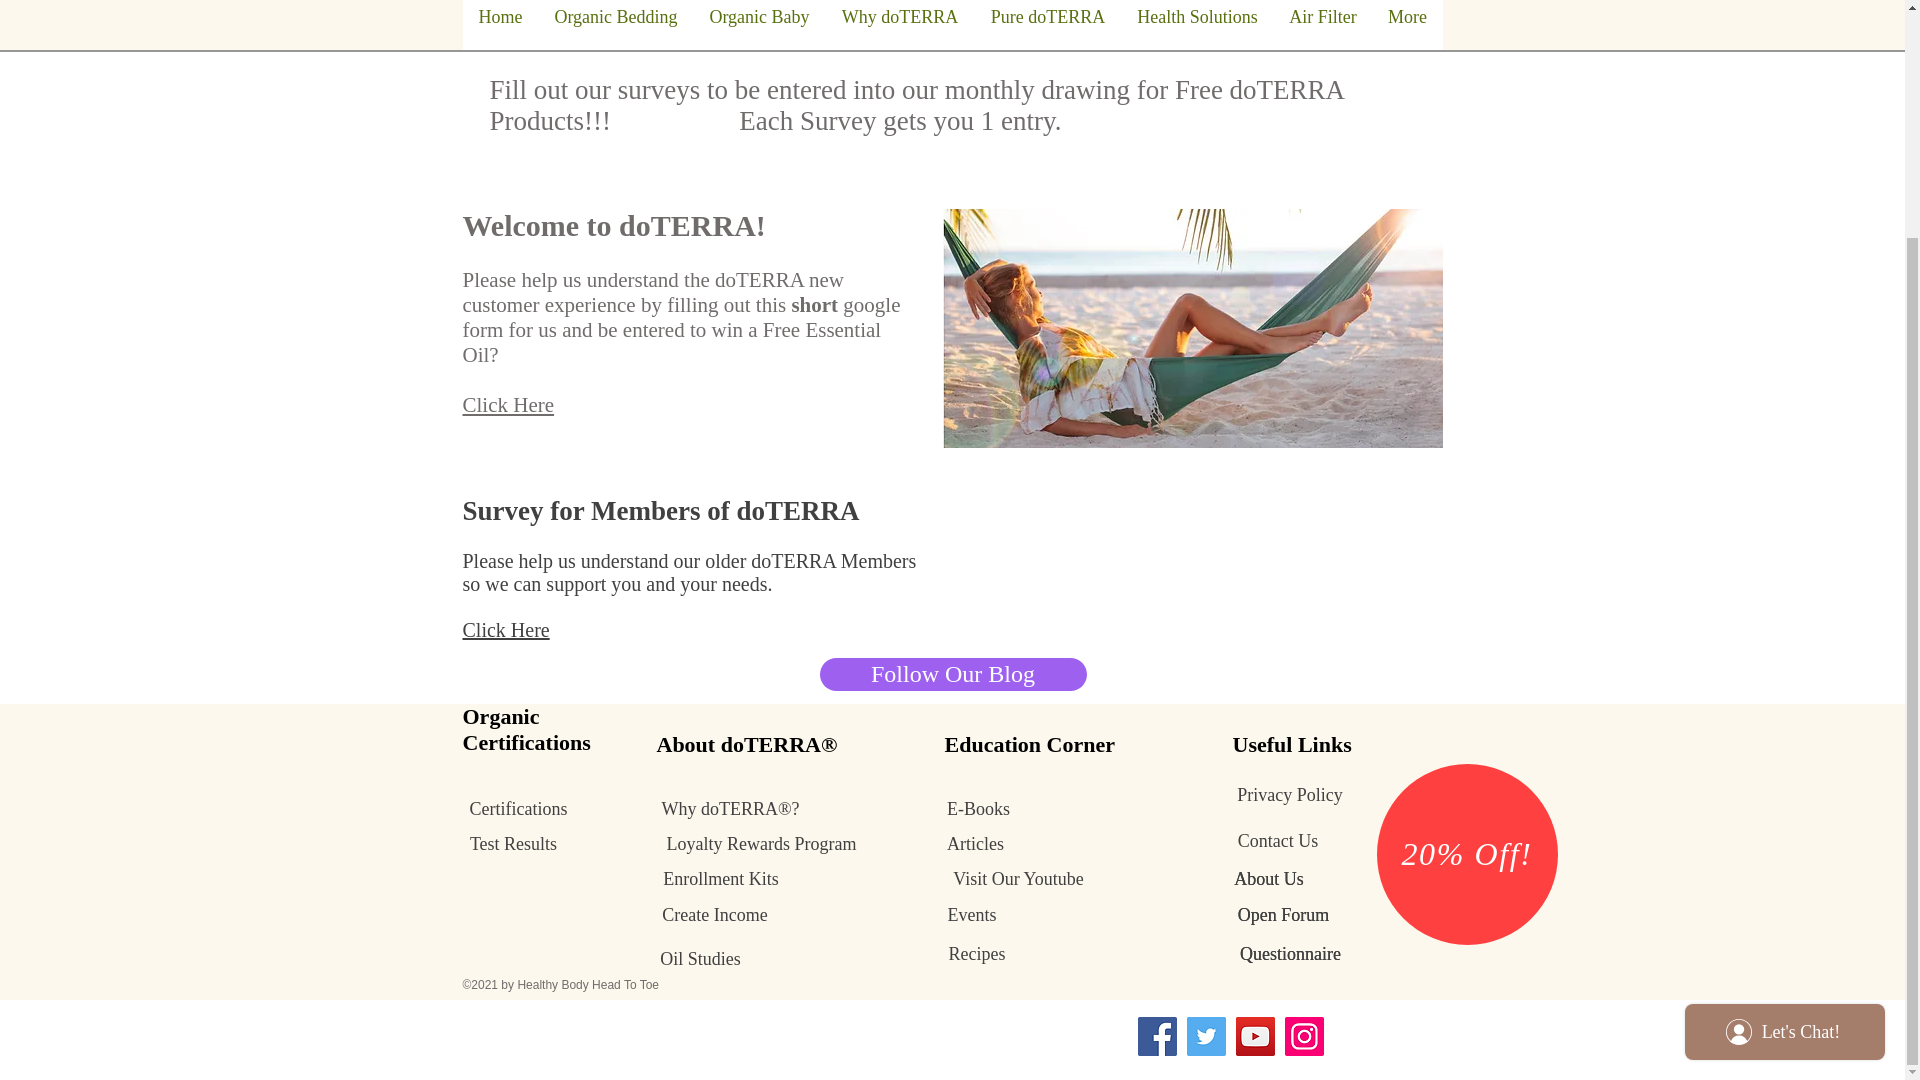 The width and height of the screenshot is (1920, 1080). What do you see at coordinates (500, 24) in the screenshot?
I see `Home` at bounding box center [500, 24].